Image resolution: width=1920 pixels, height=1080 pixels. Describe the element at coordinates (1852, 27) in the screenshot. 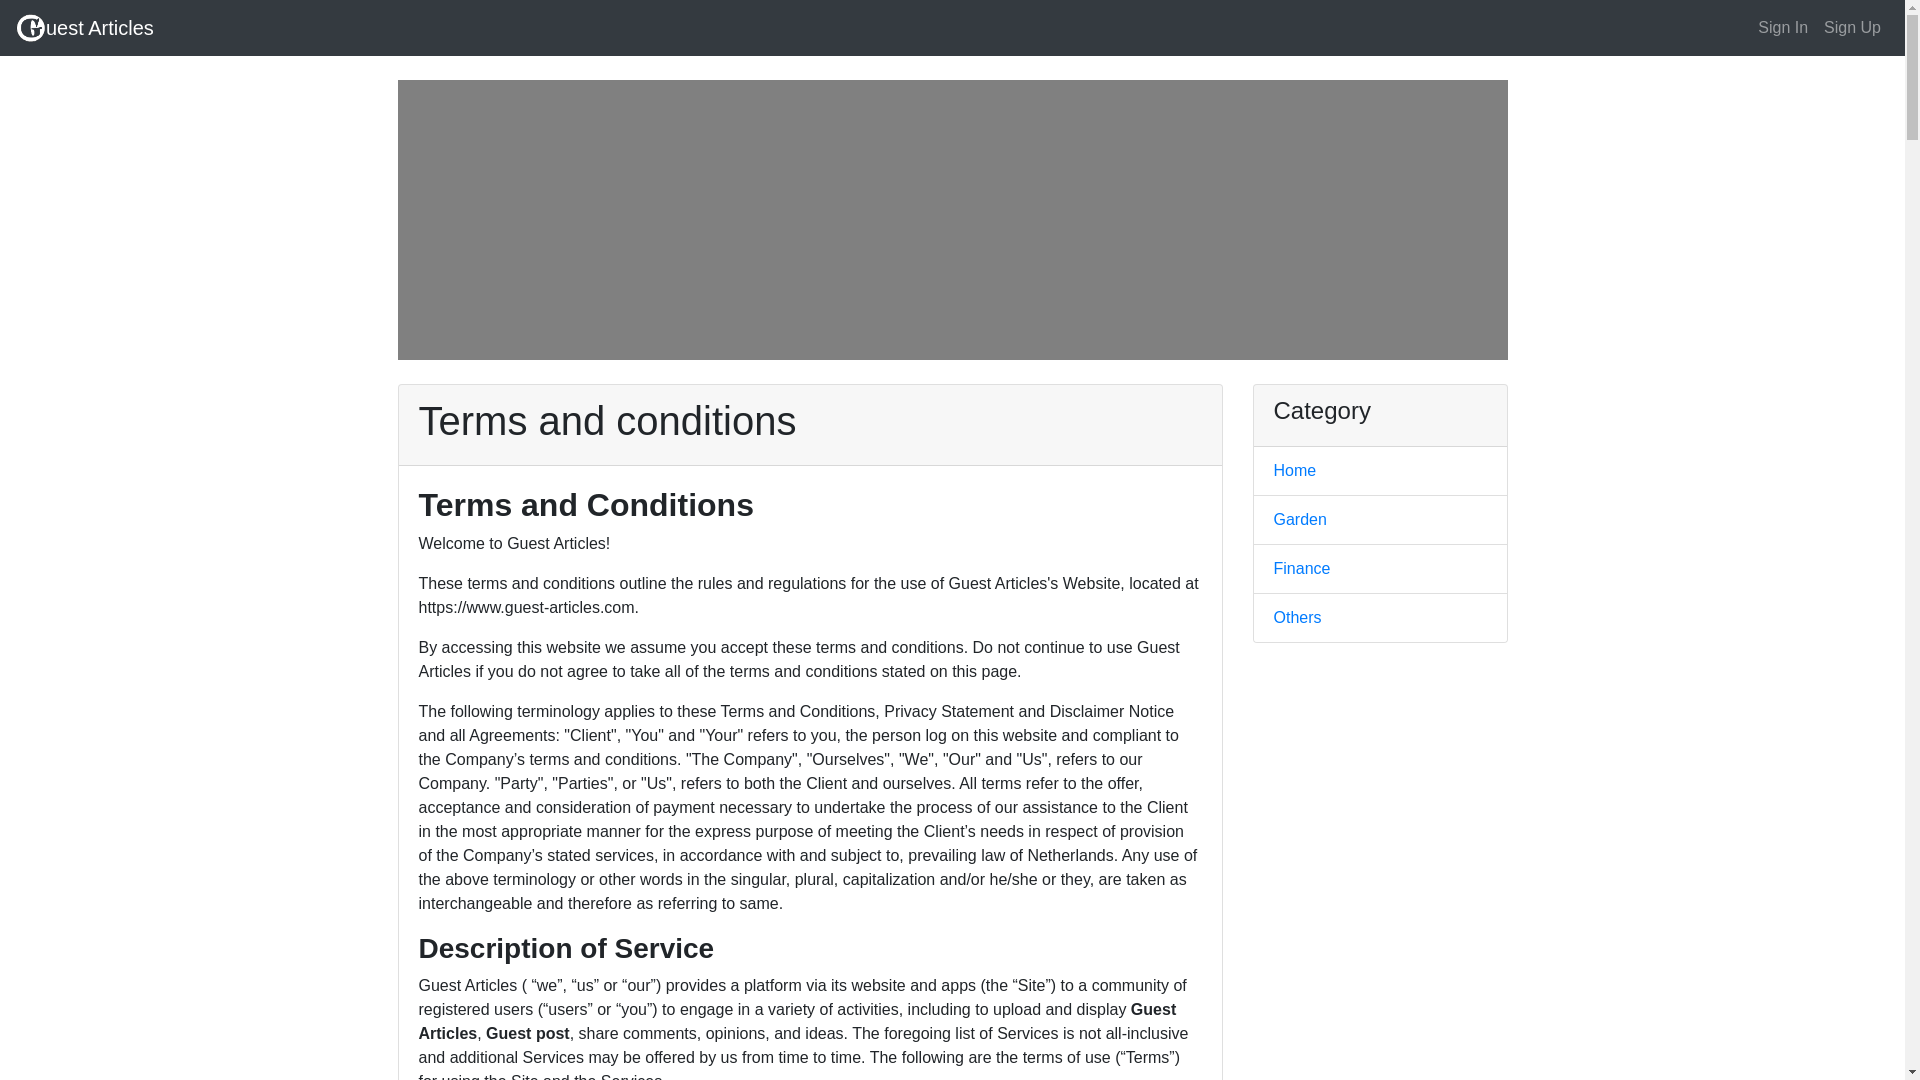

I see `Sign Up` at that location.